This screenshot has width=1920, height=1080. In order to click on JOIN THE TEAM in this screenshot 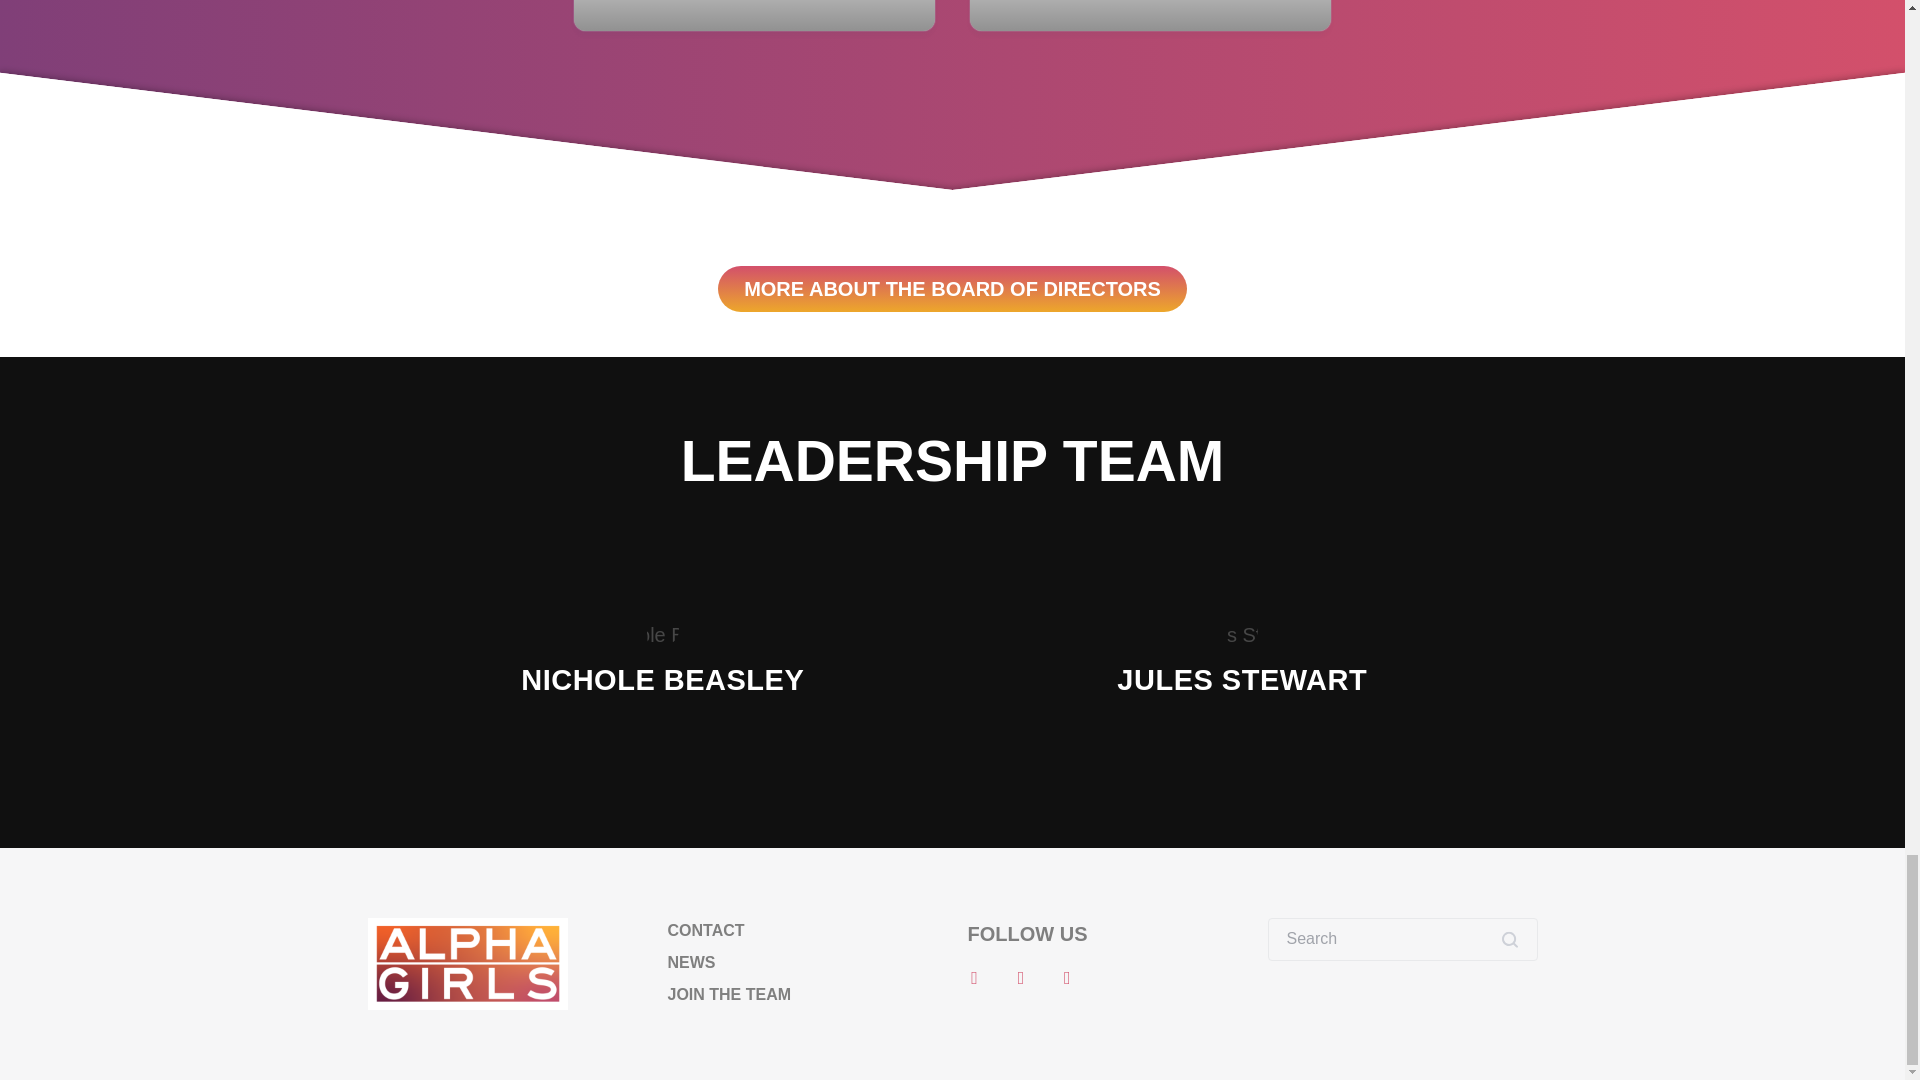, I will do `click(730, 994)`.